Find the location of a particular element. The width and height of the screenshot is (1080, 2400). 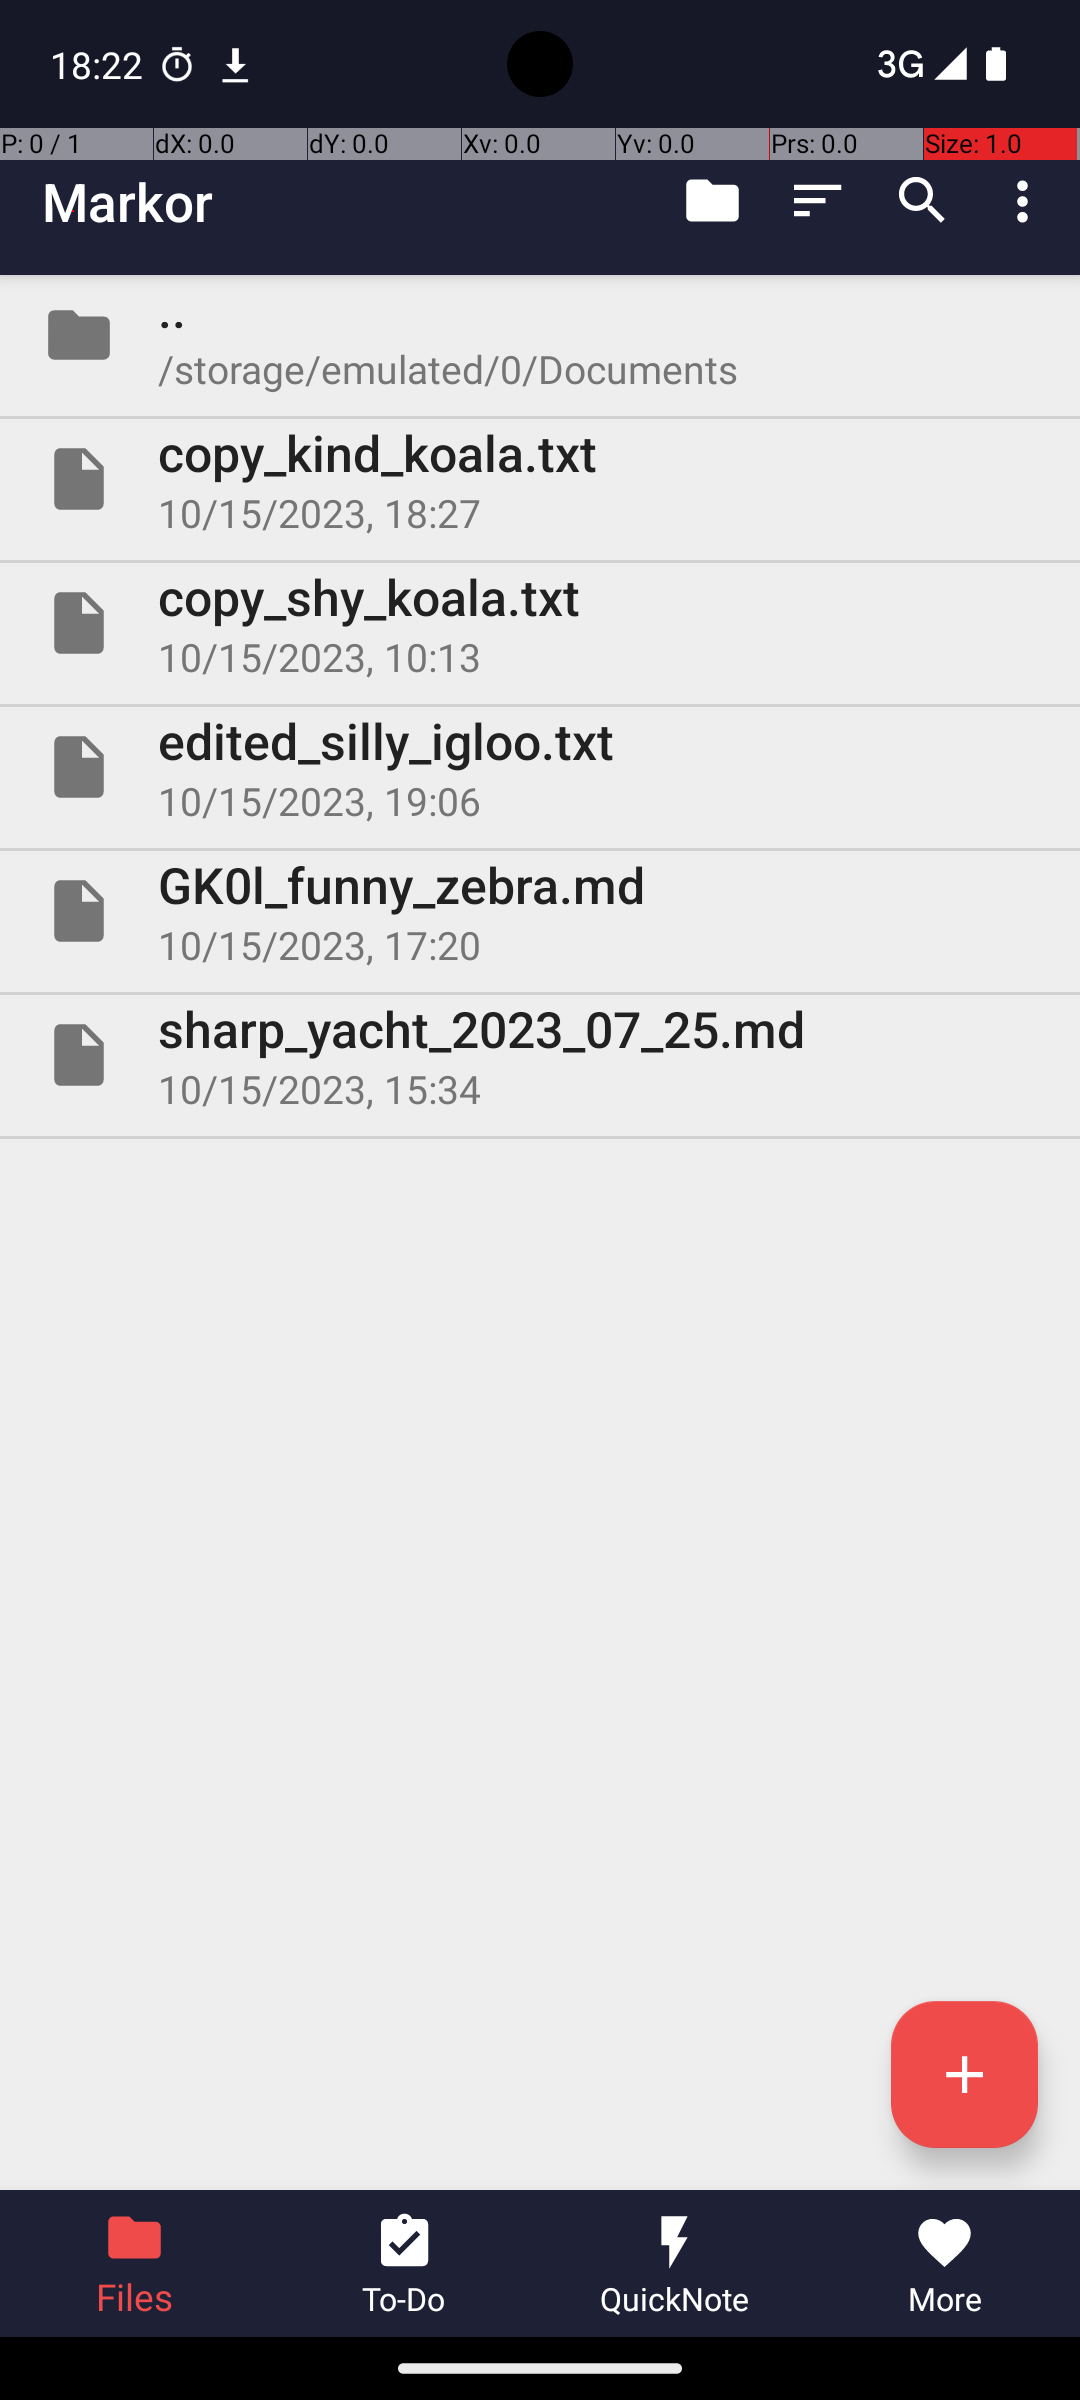

File GK0l_funny_zebra.md  is located at coordinates (540, 910).